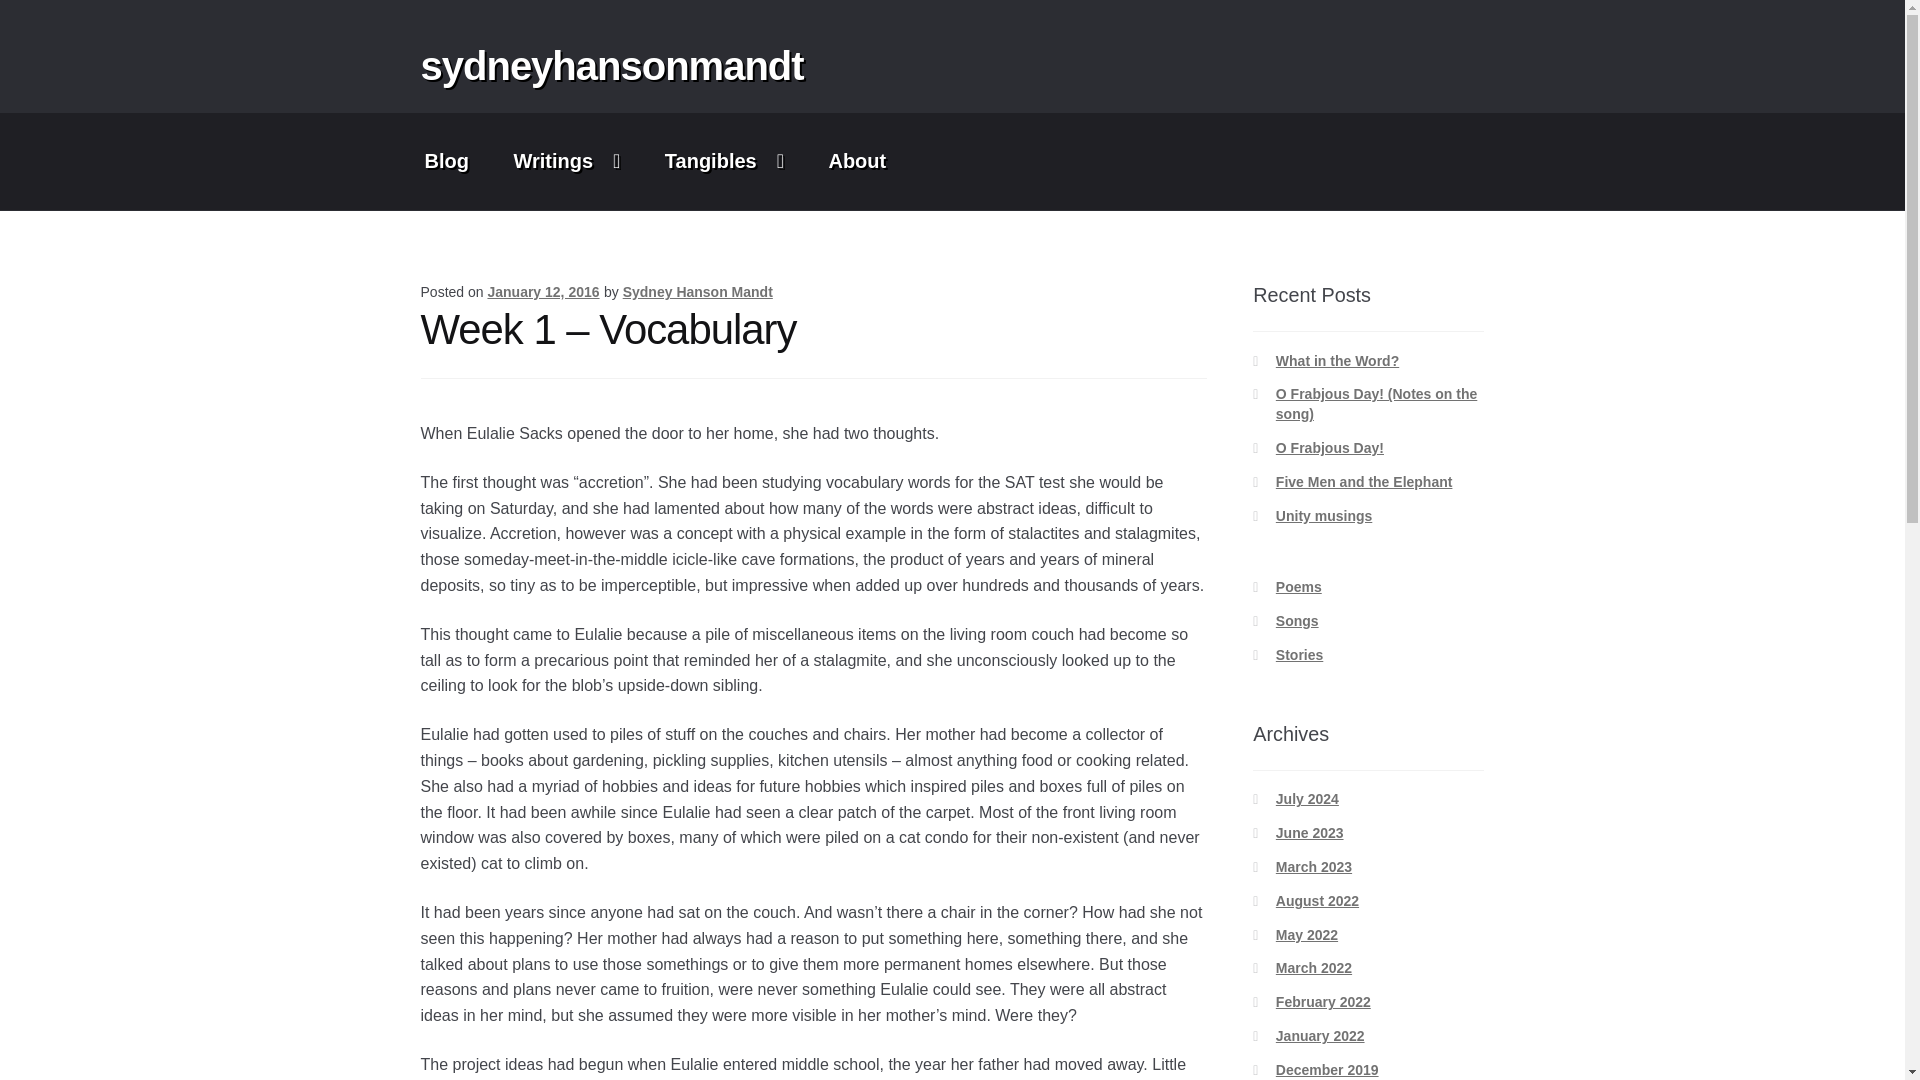  I want to click on Sydney Hanson Mandt, so click(698, 292).